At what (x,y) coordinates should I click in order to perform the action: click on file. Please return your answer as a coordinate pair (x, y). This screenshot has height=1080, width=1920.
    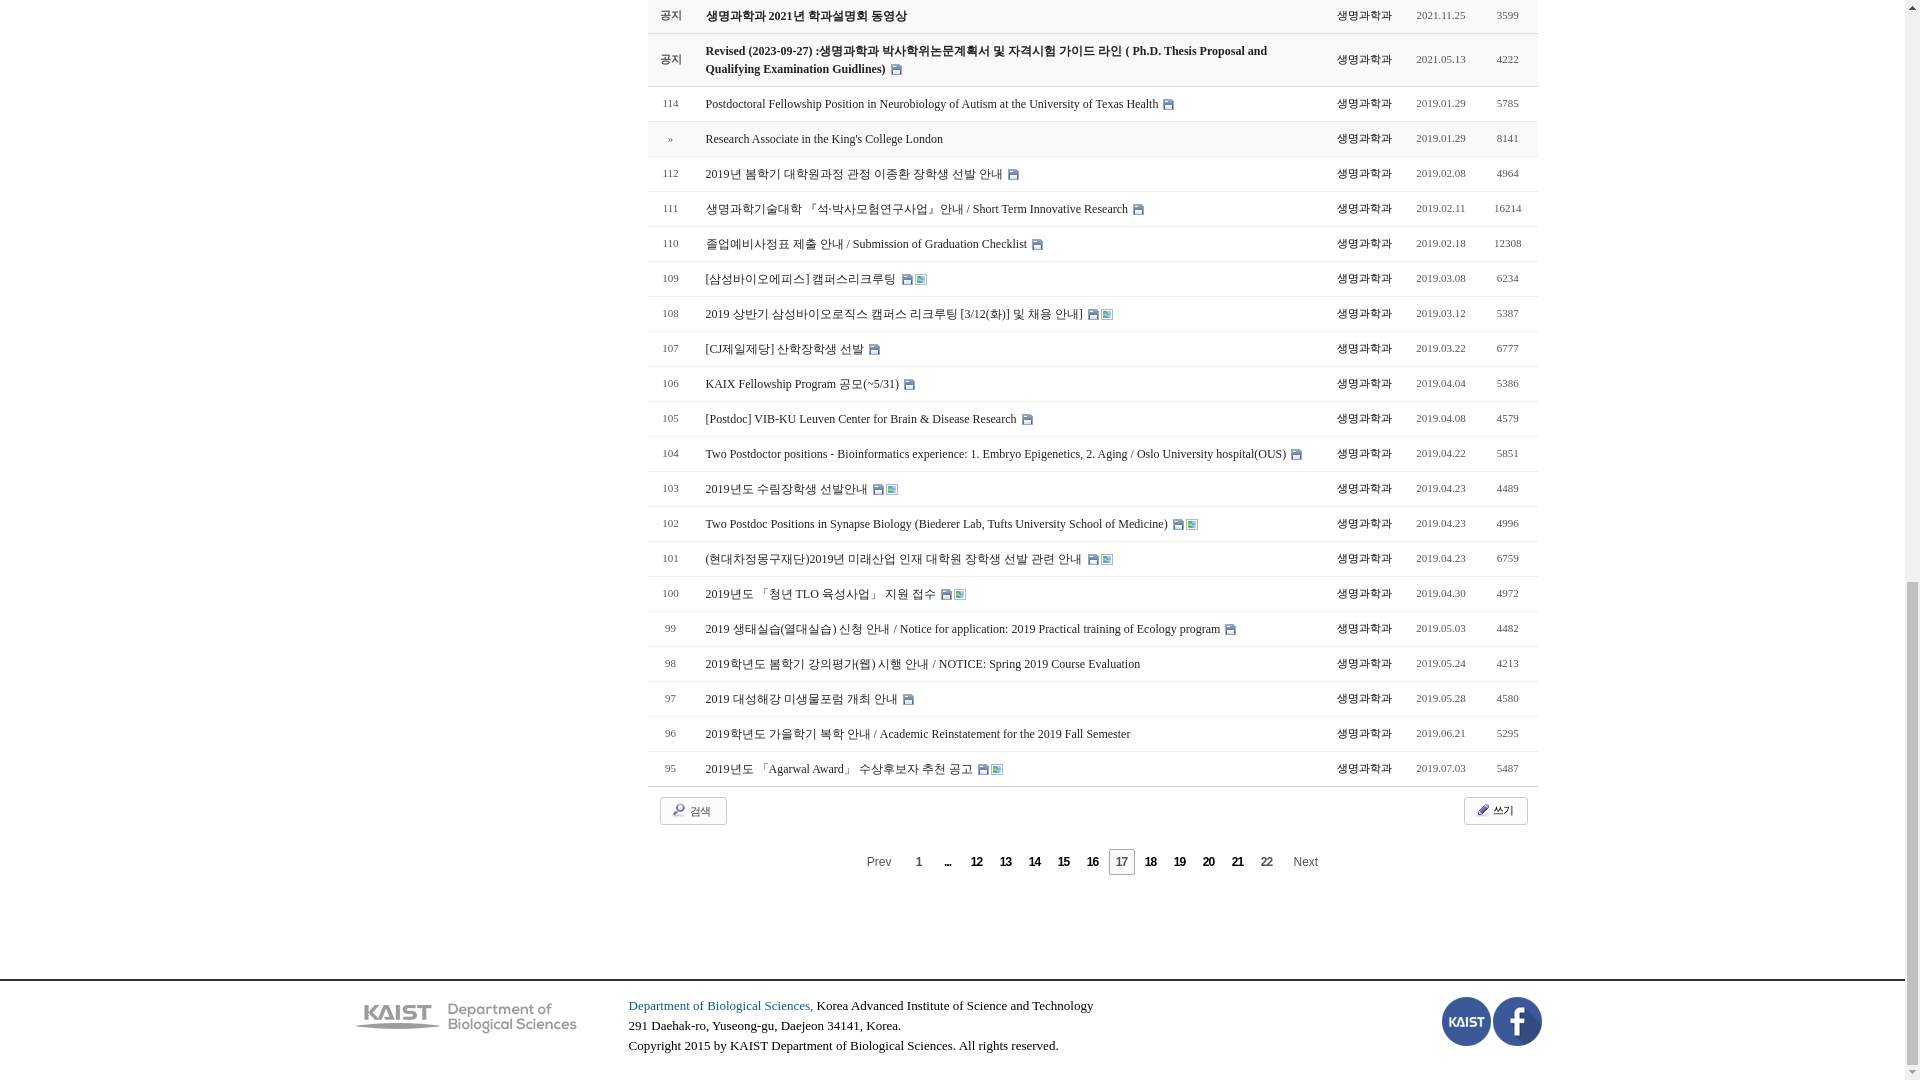
    Looking at the image, I should click on (1168, 104).